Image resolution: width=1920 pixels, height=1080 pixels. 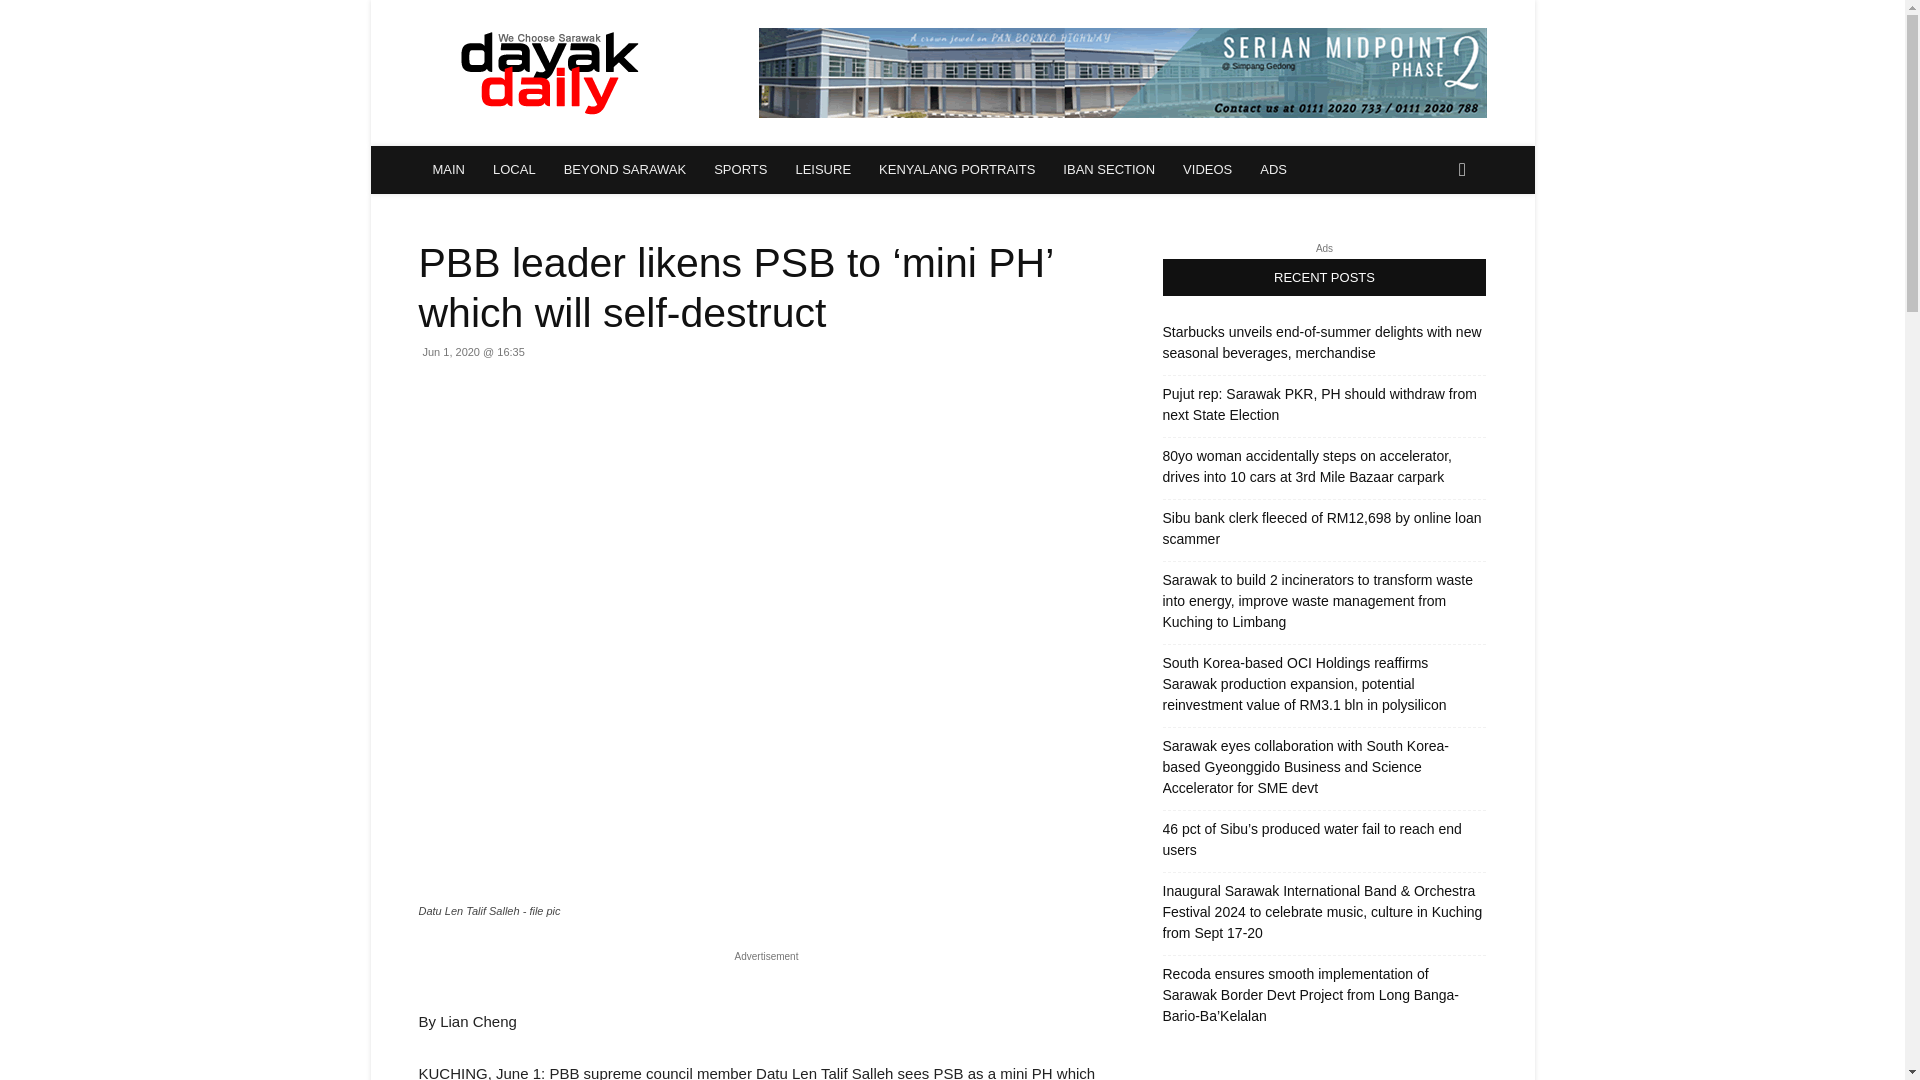 I want to click on KENYALANG PORTRAITS, so click(x=956, y=170).